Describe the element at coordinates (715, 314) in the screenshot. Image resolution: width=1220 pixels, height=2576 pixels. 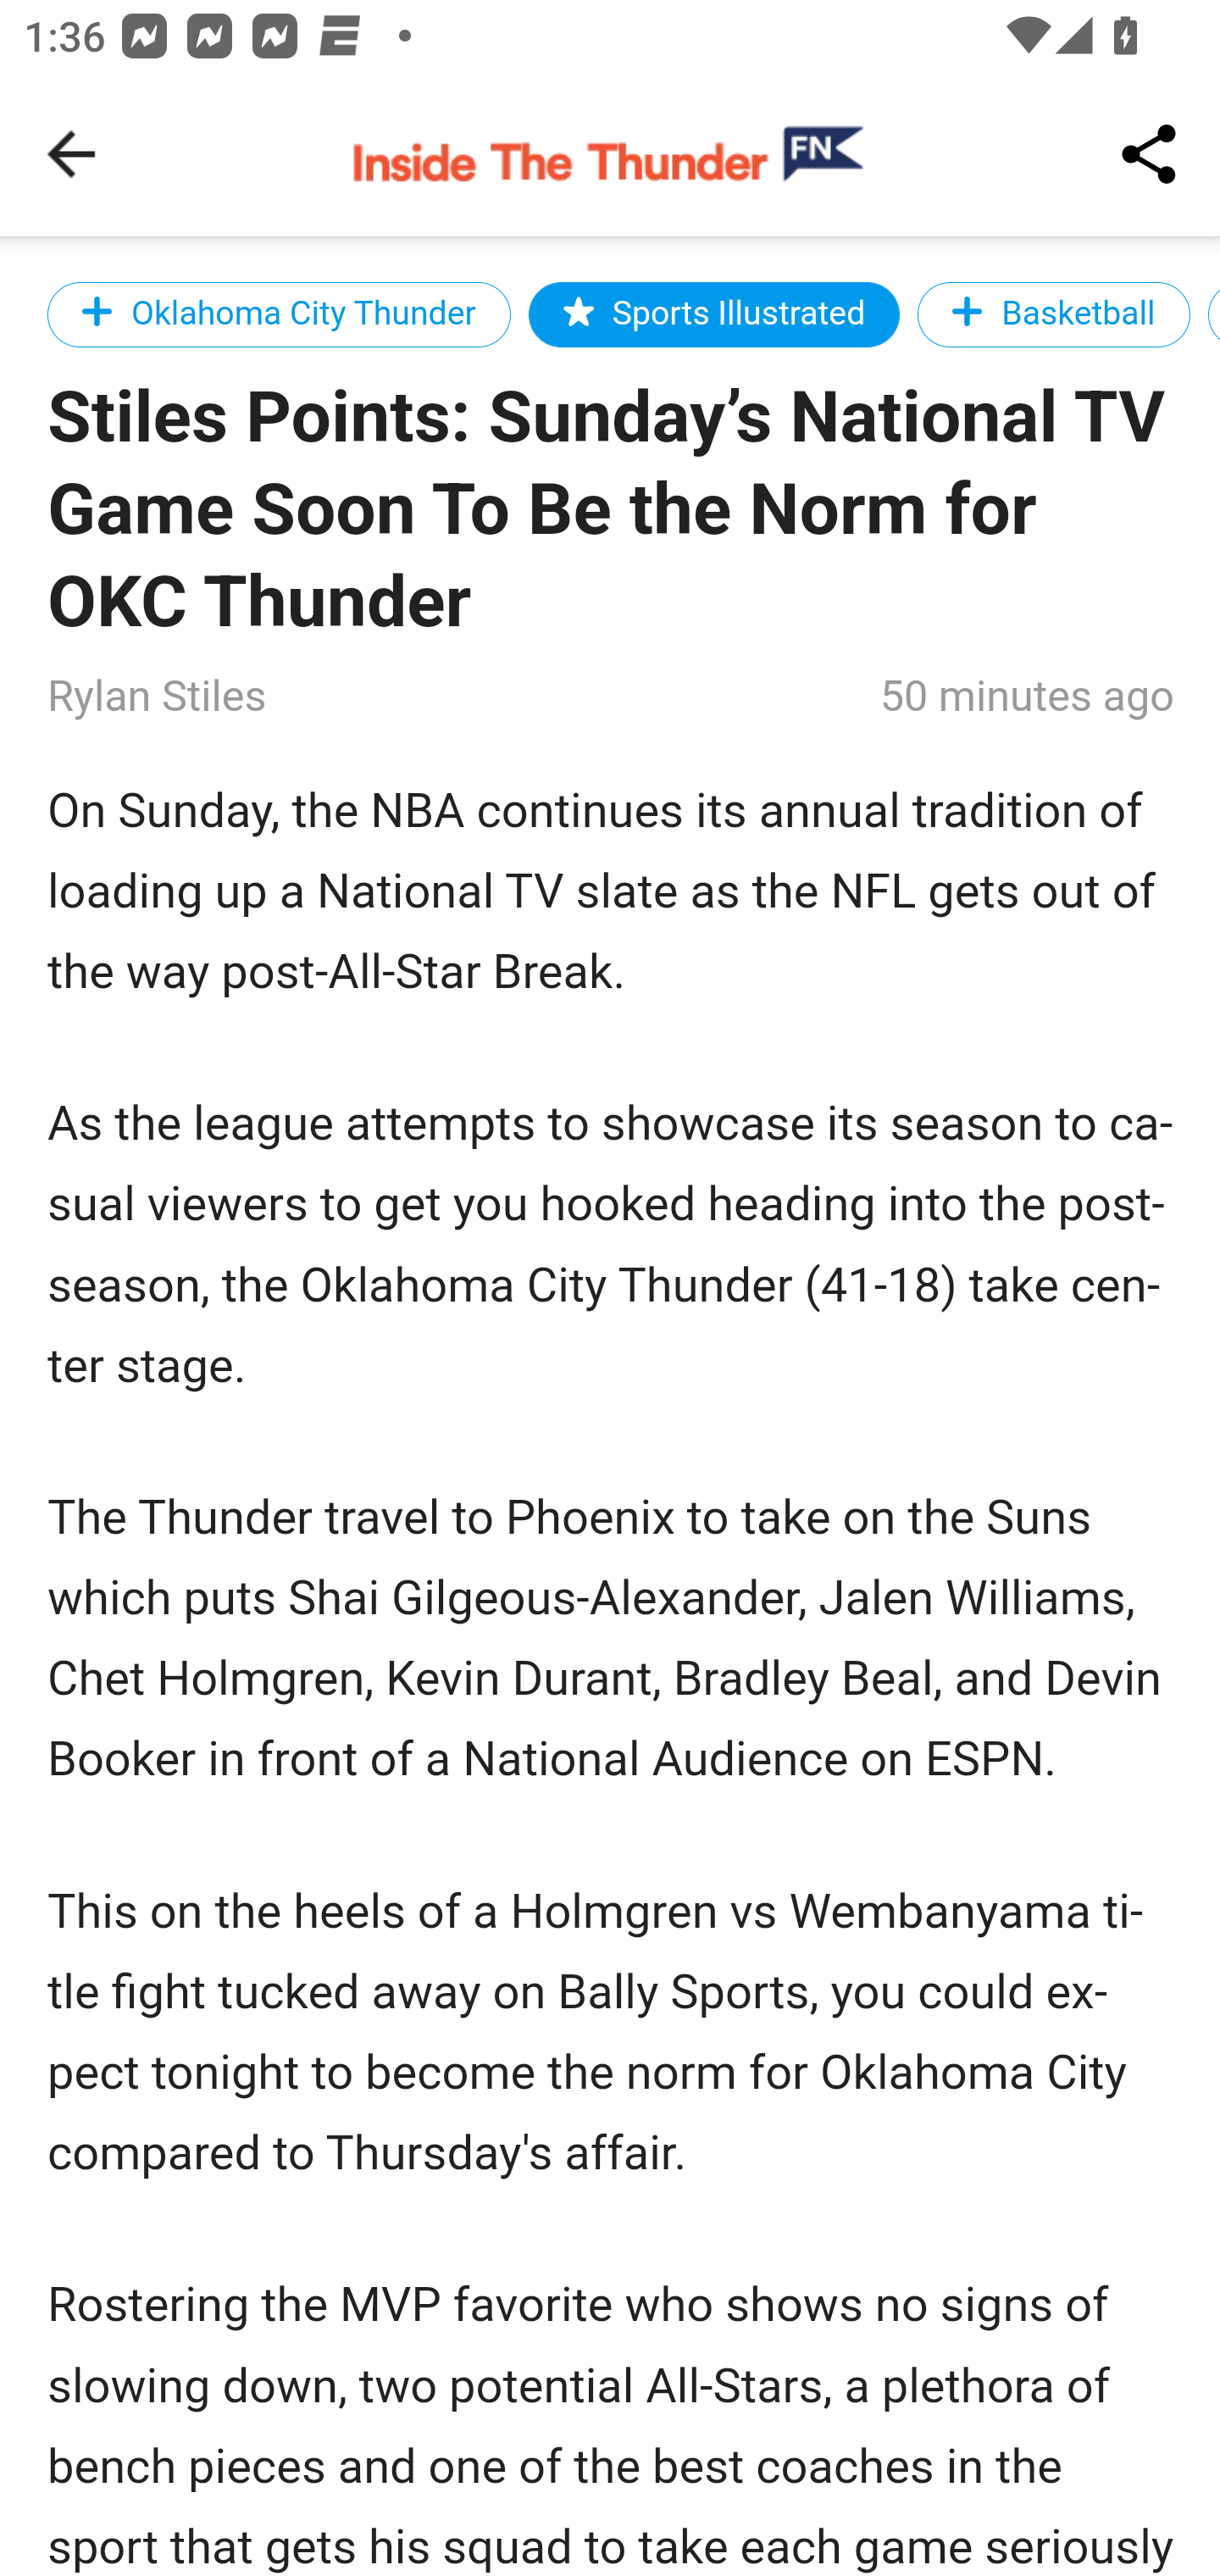
I see `Sports Illustrated` at that location.